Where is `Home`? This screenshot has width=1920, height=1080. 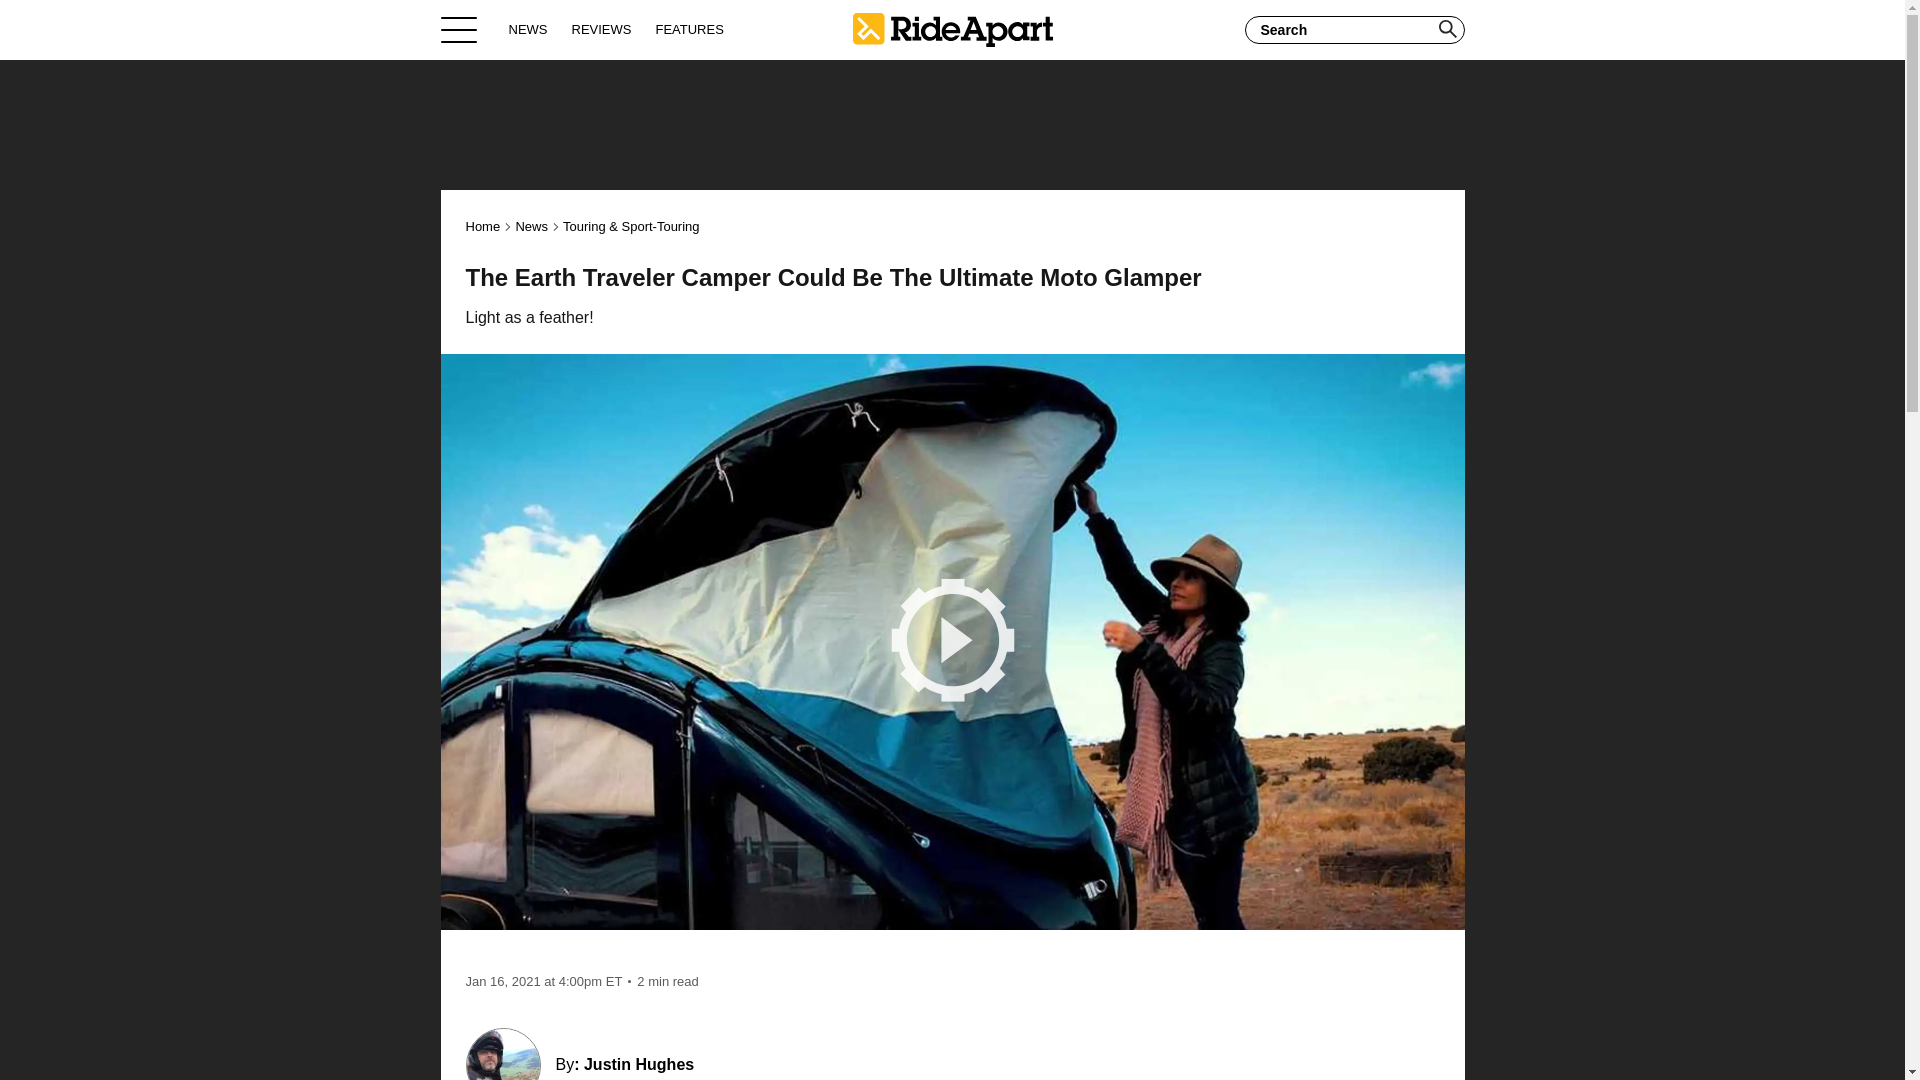
Home is located at coordinates (484, 226).